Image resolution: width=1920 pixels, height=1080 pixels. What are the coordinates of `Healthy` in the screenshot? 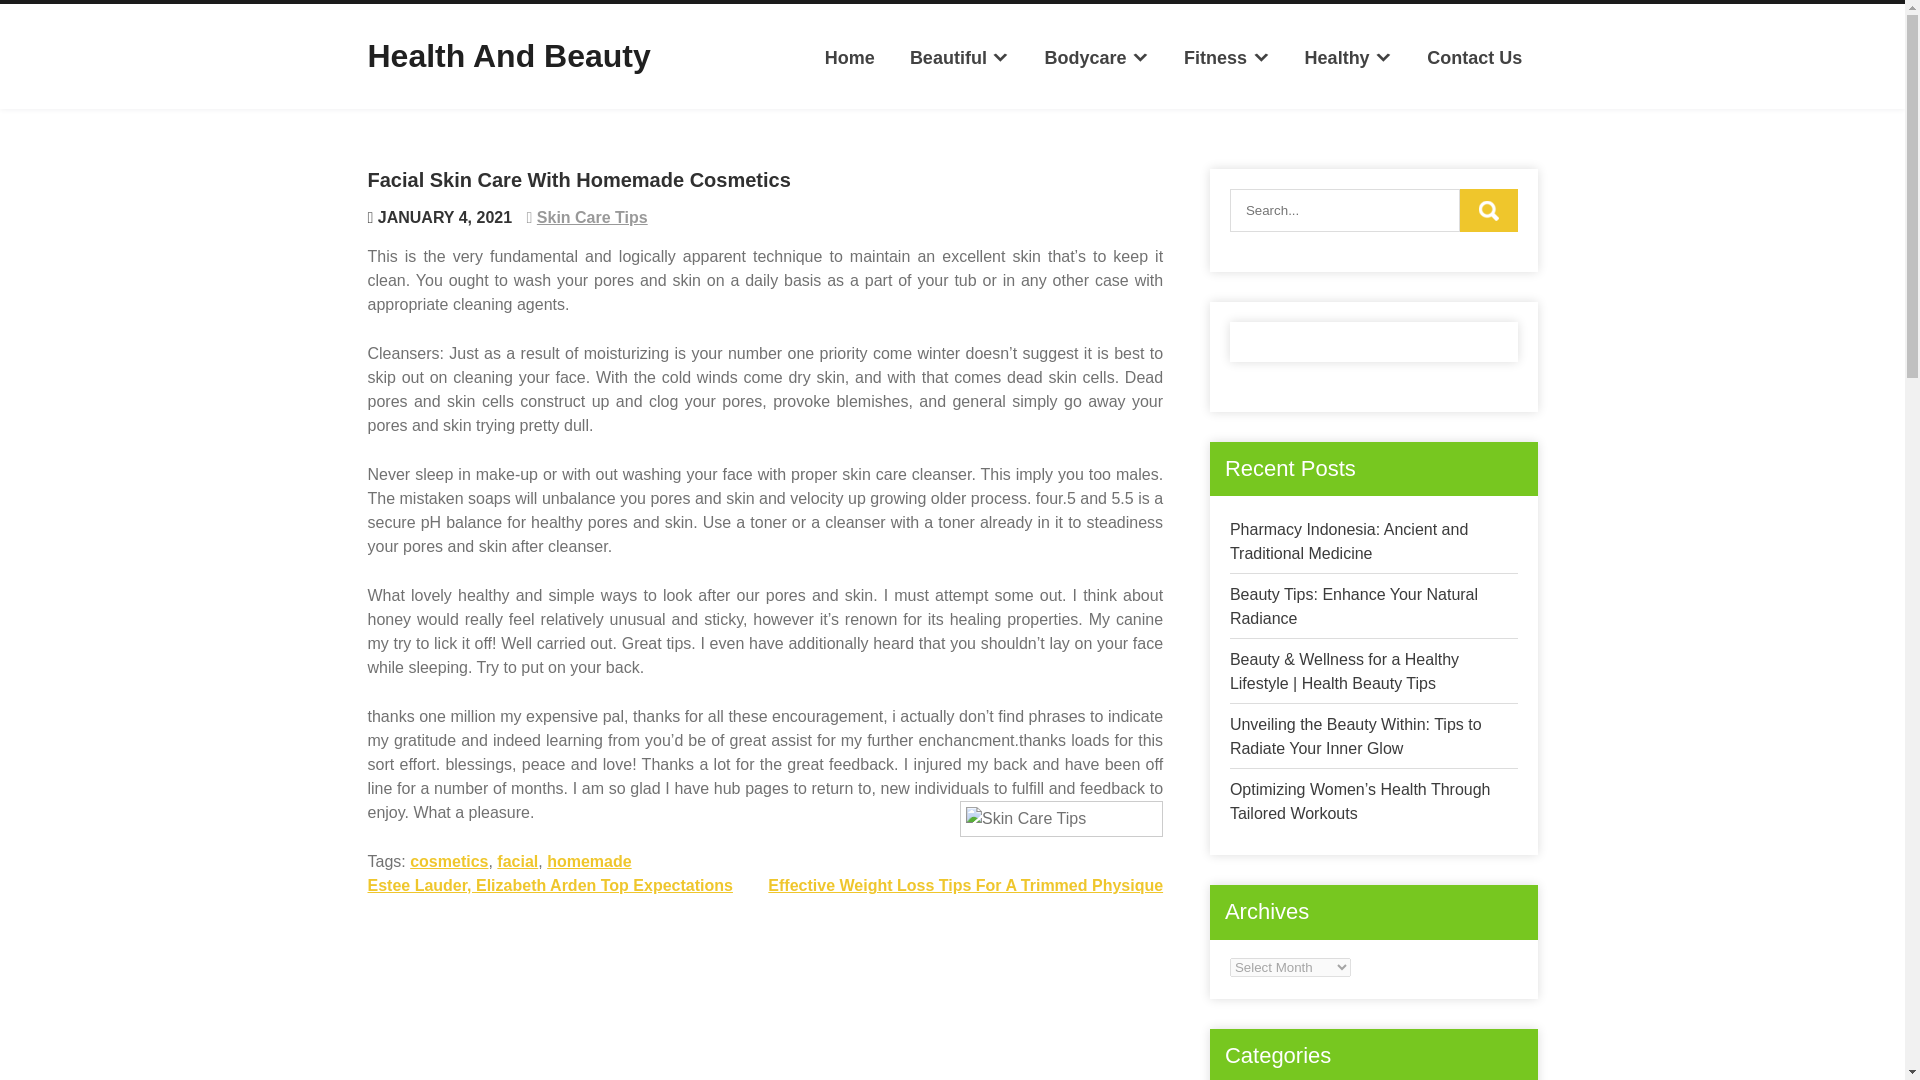 It's located at (1348, 58).